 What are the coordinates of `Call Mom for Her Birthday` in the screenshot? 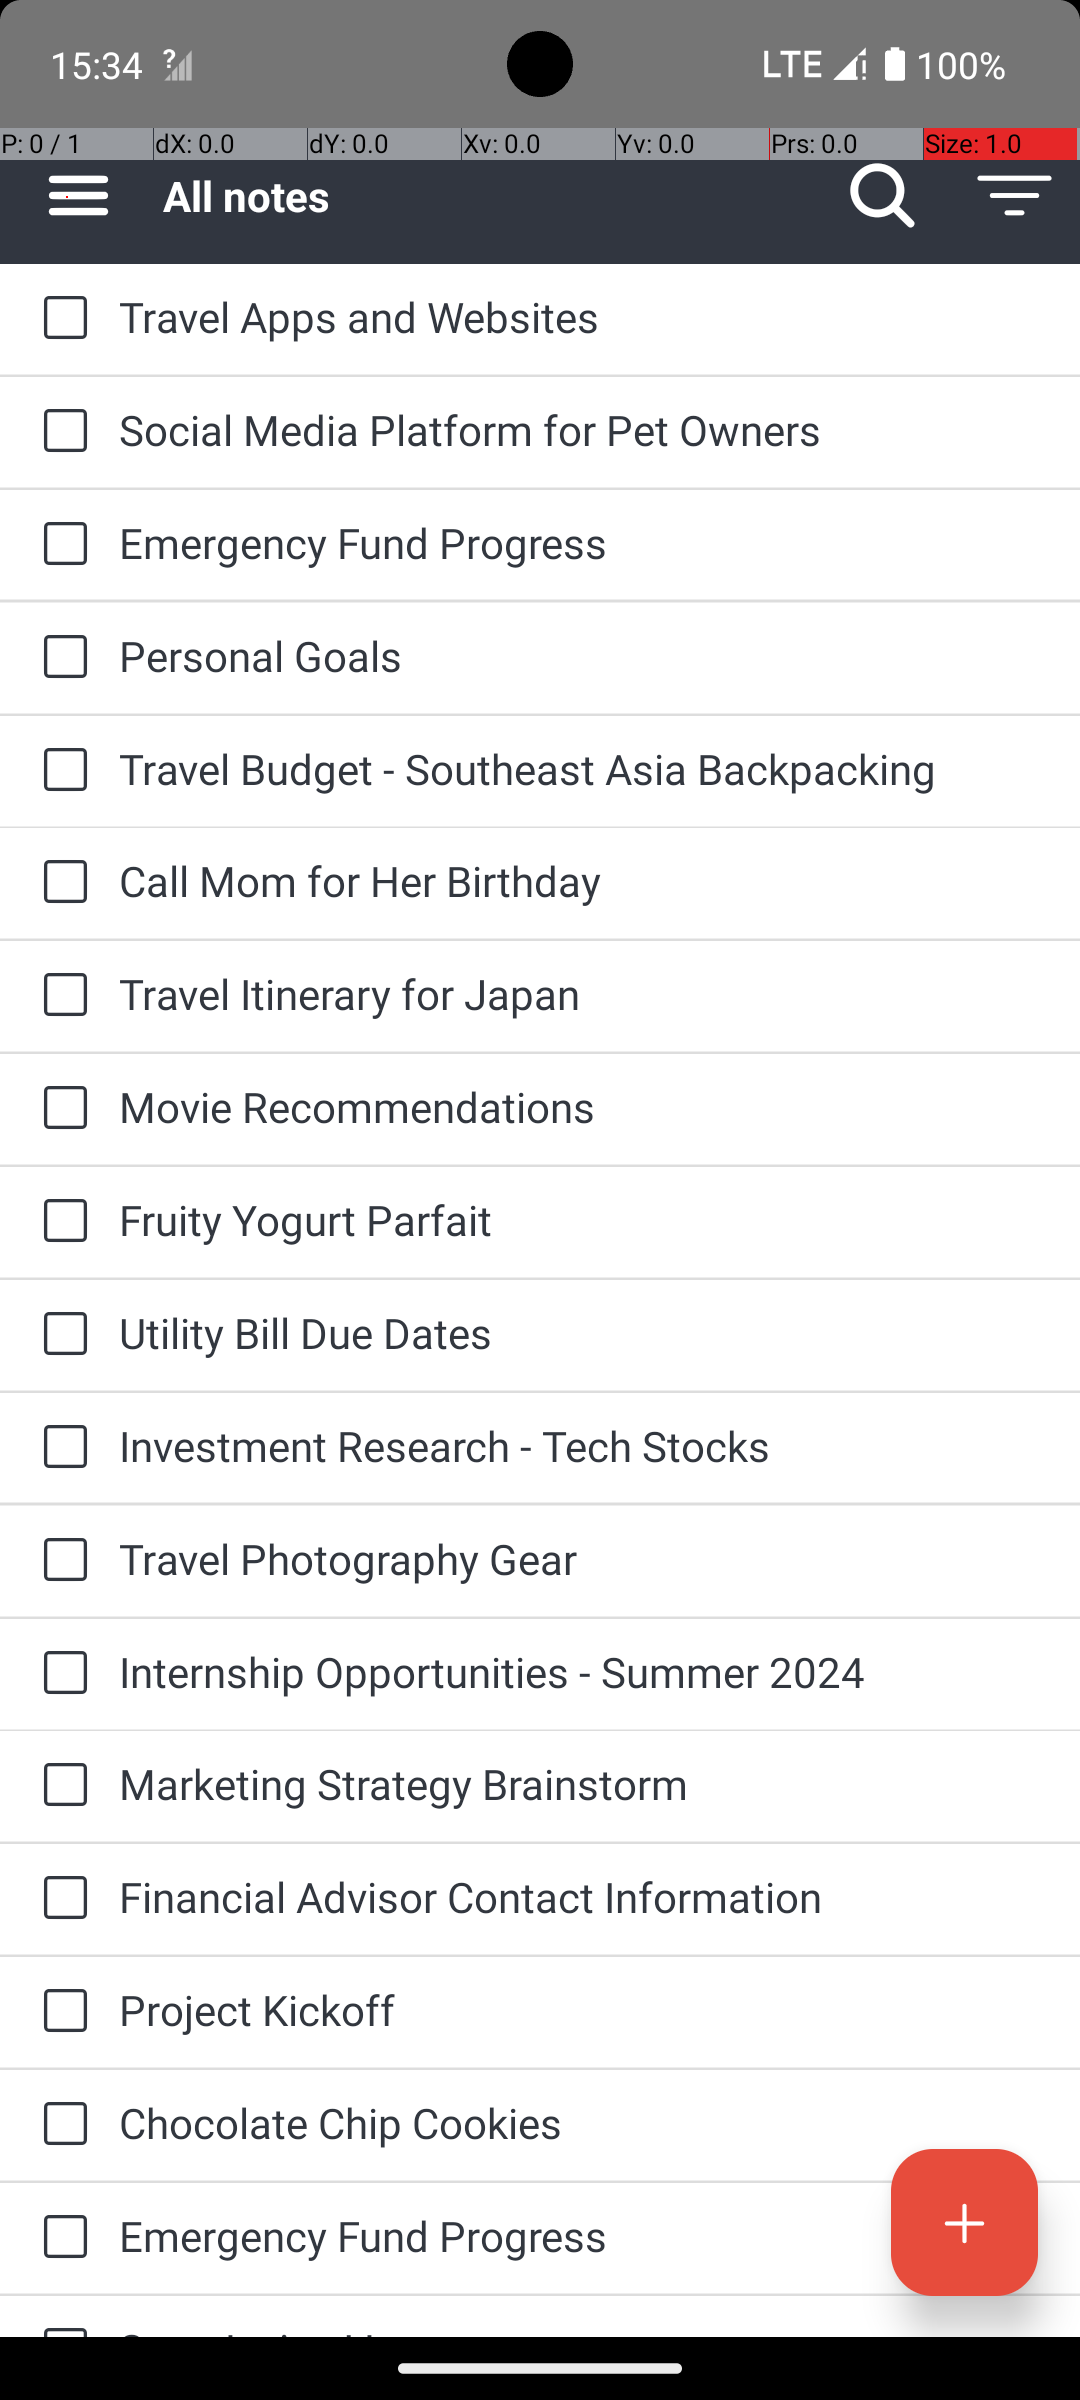 It's located at (580, 880).